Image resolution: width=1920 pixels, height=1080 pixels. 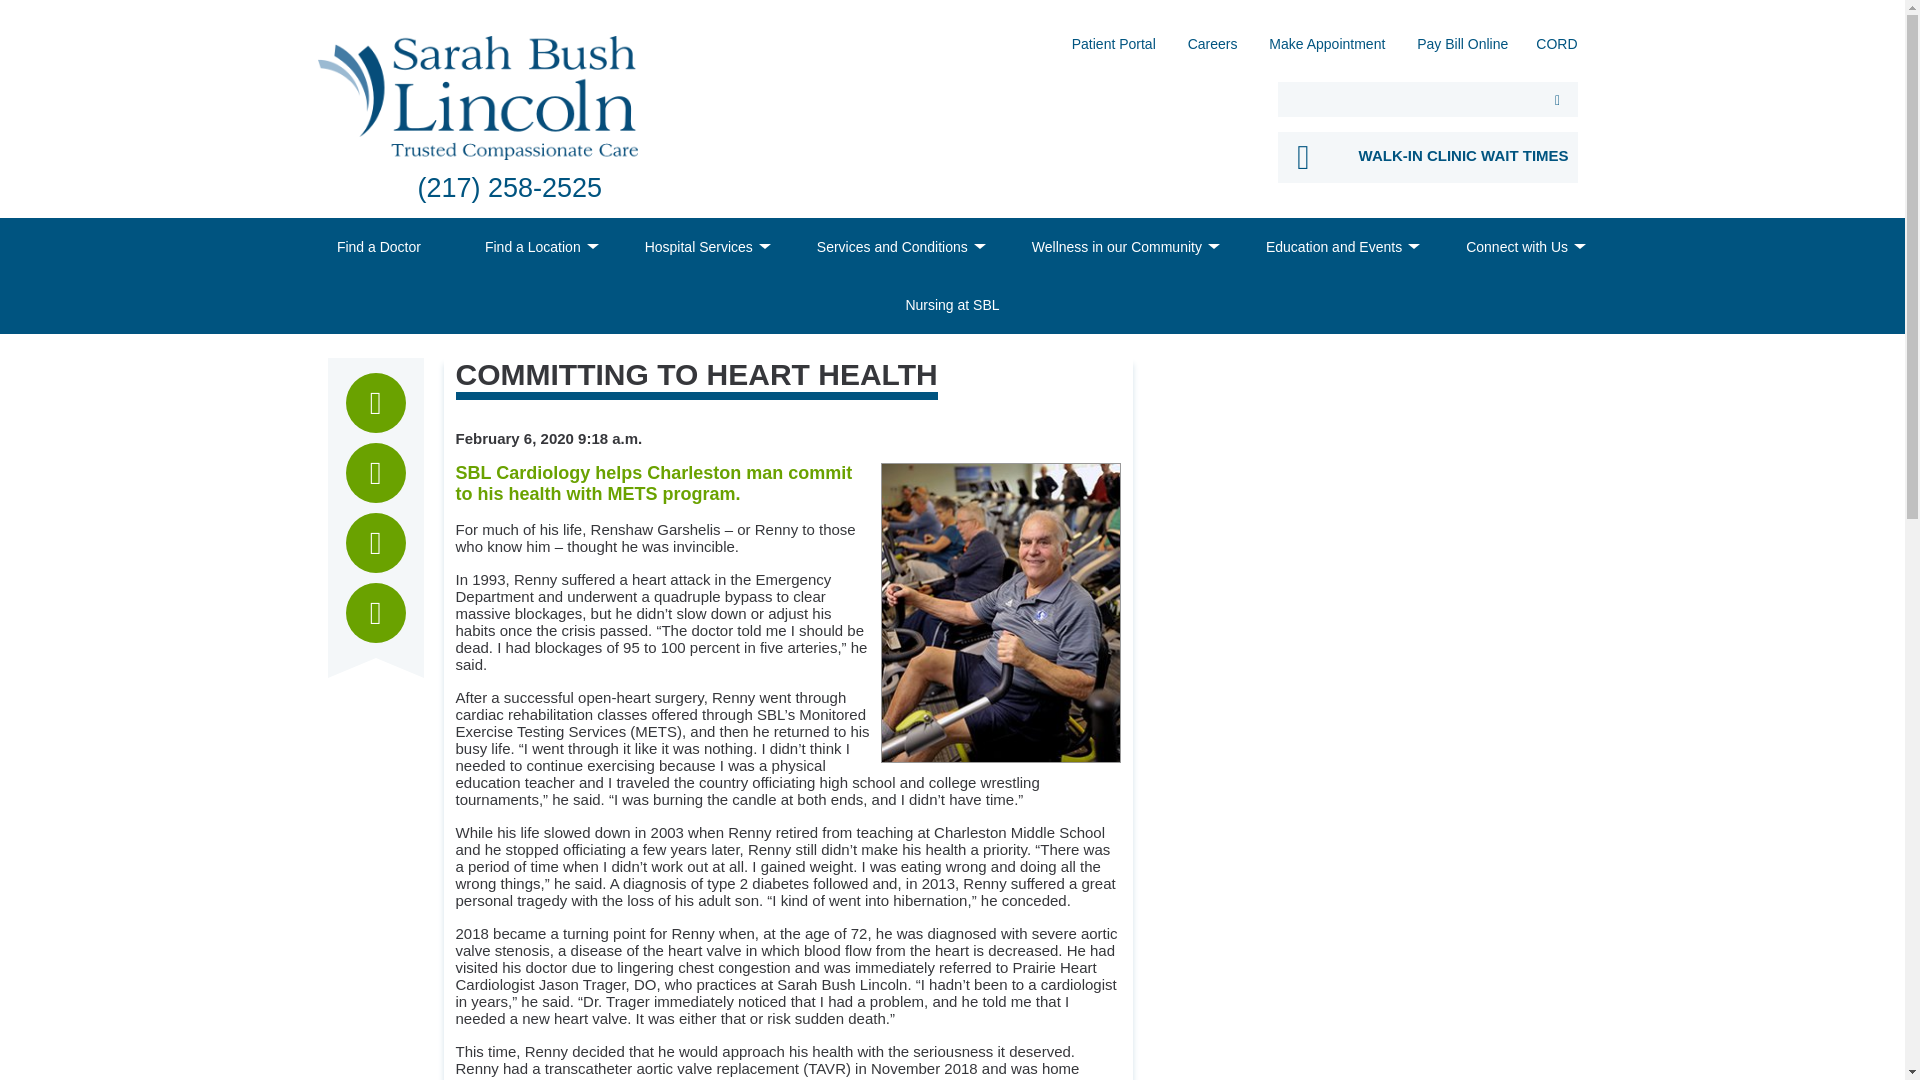 What do you see at coordinates (1113, 50) in the screenshot?
I see `Patient Portal` at bounding box center [1113, 50].